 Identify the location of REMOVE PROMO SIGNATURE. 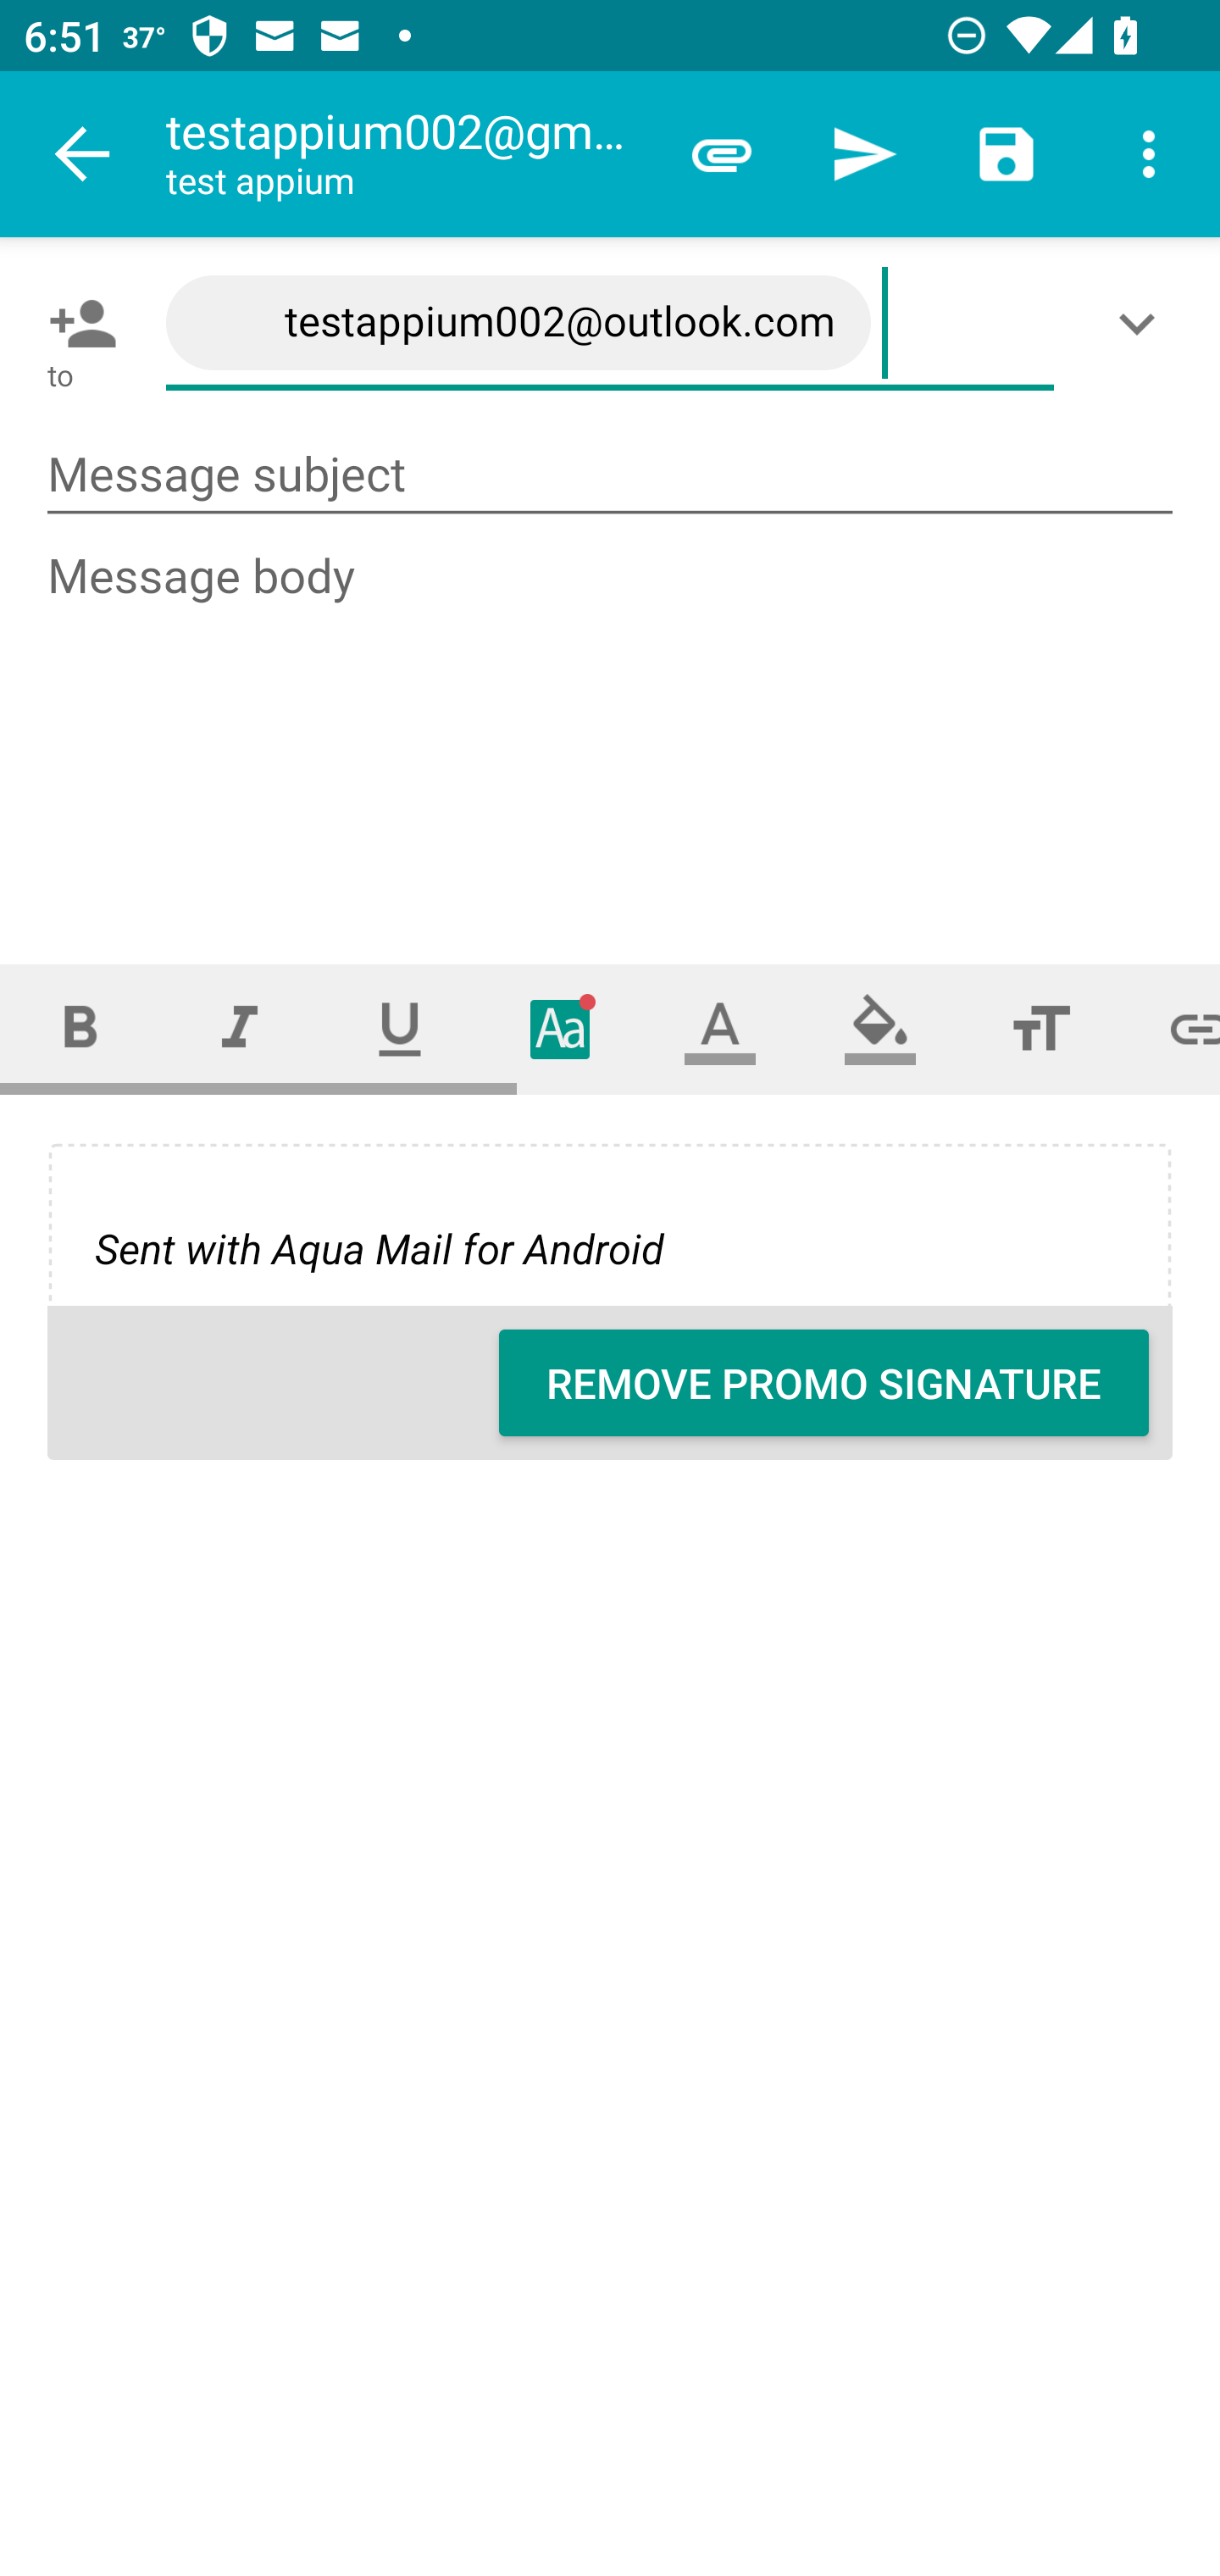
(823, 1383).